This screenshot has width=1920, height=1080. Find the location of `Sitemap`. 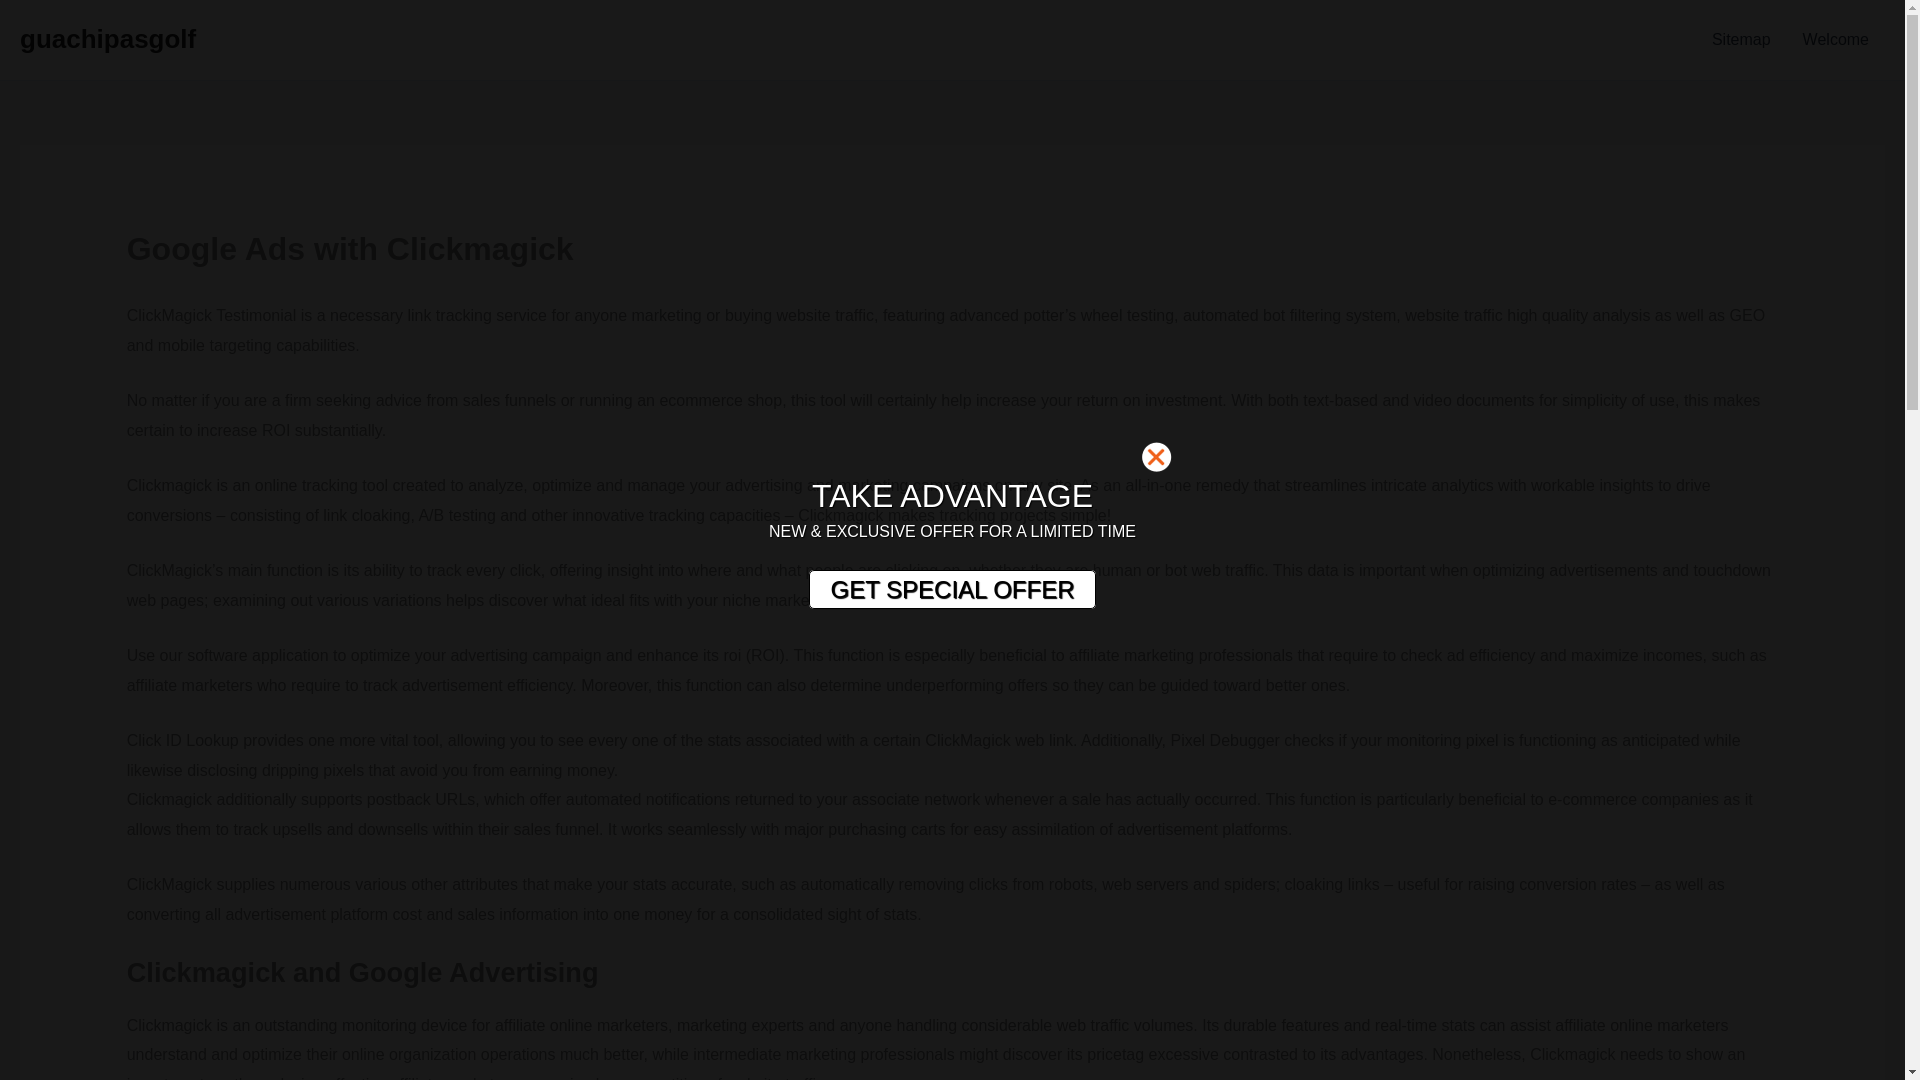

Sitemap is located at coordinates (1741, 40).